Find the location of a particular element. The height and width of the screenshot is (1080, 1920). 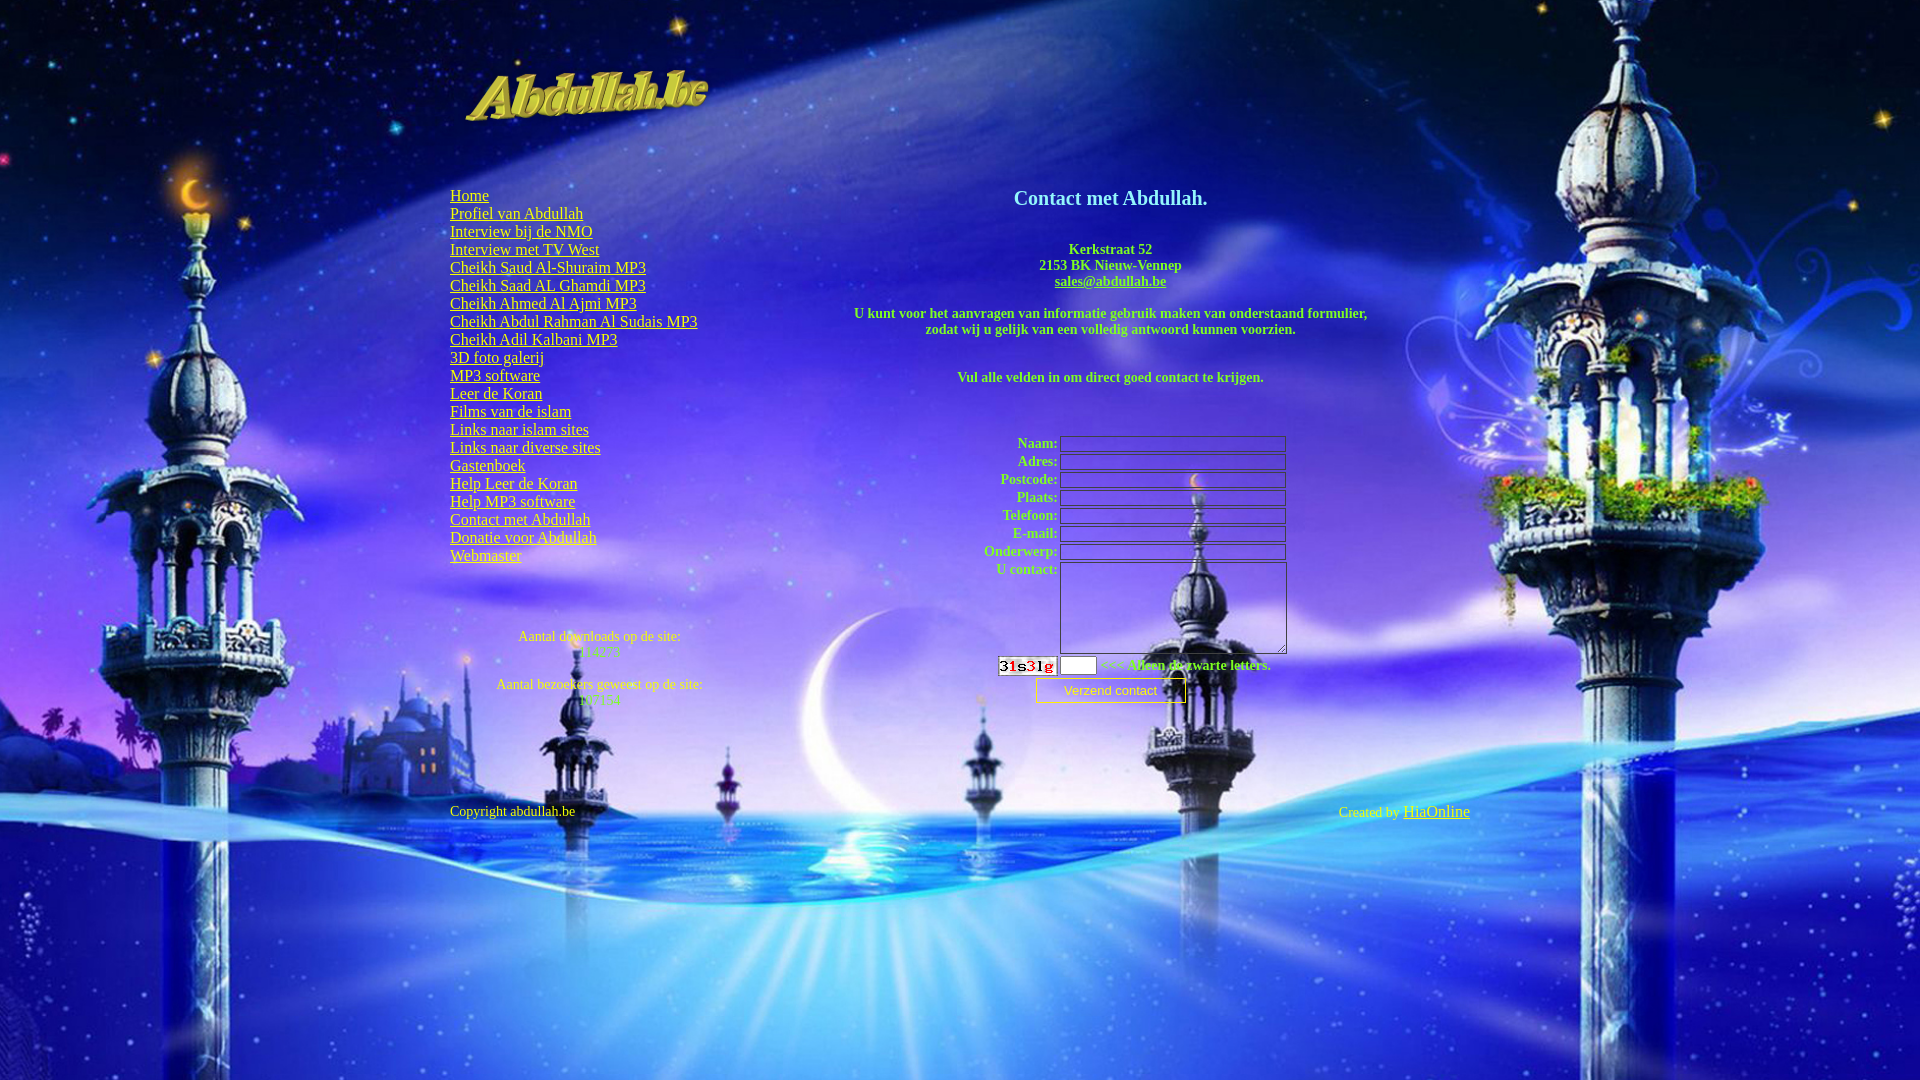

sales@abdullah.be is located at coordinates (1110, 282).